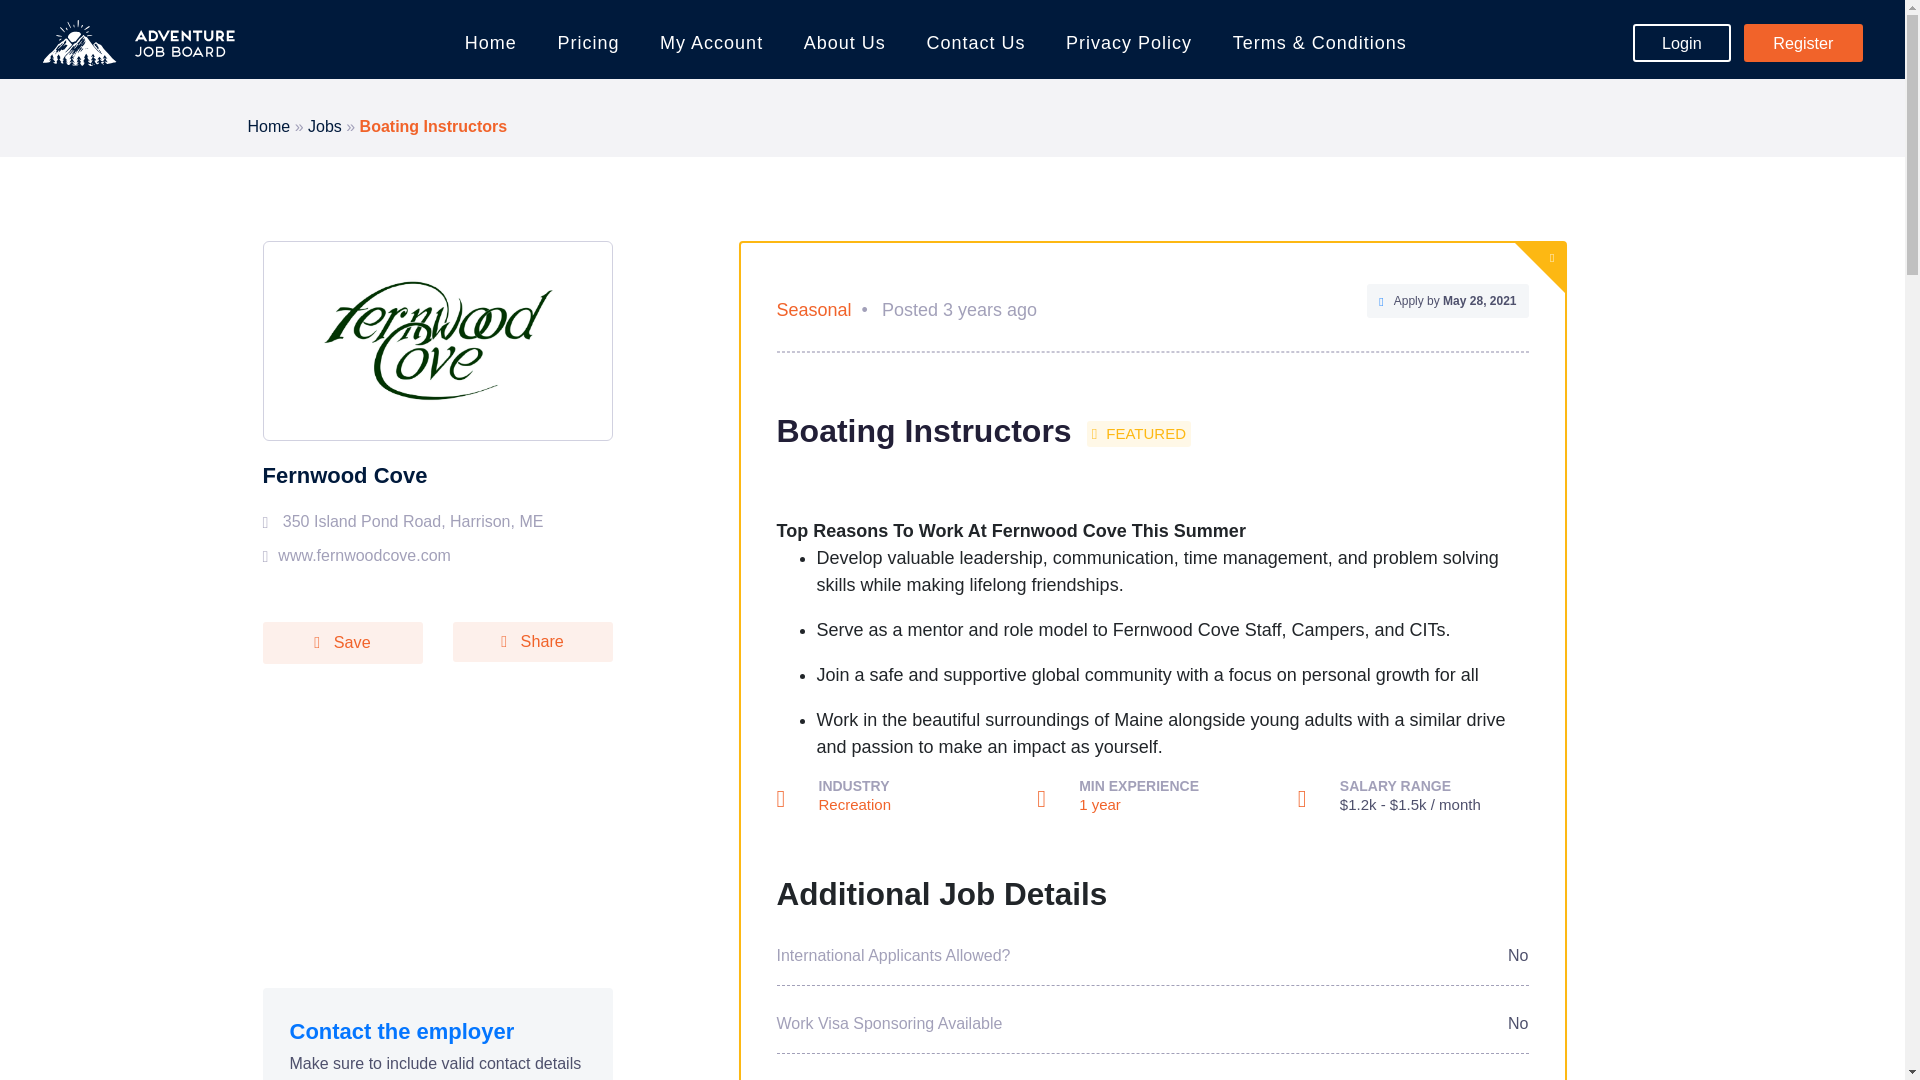 This screenshot has height=1080, width=1920. I want to click on Home, so click(491, 43).